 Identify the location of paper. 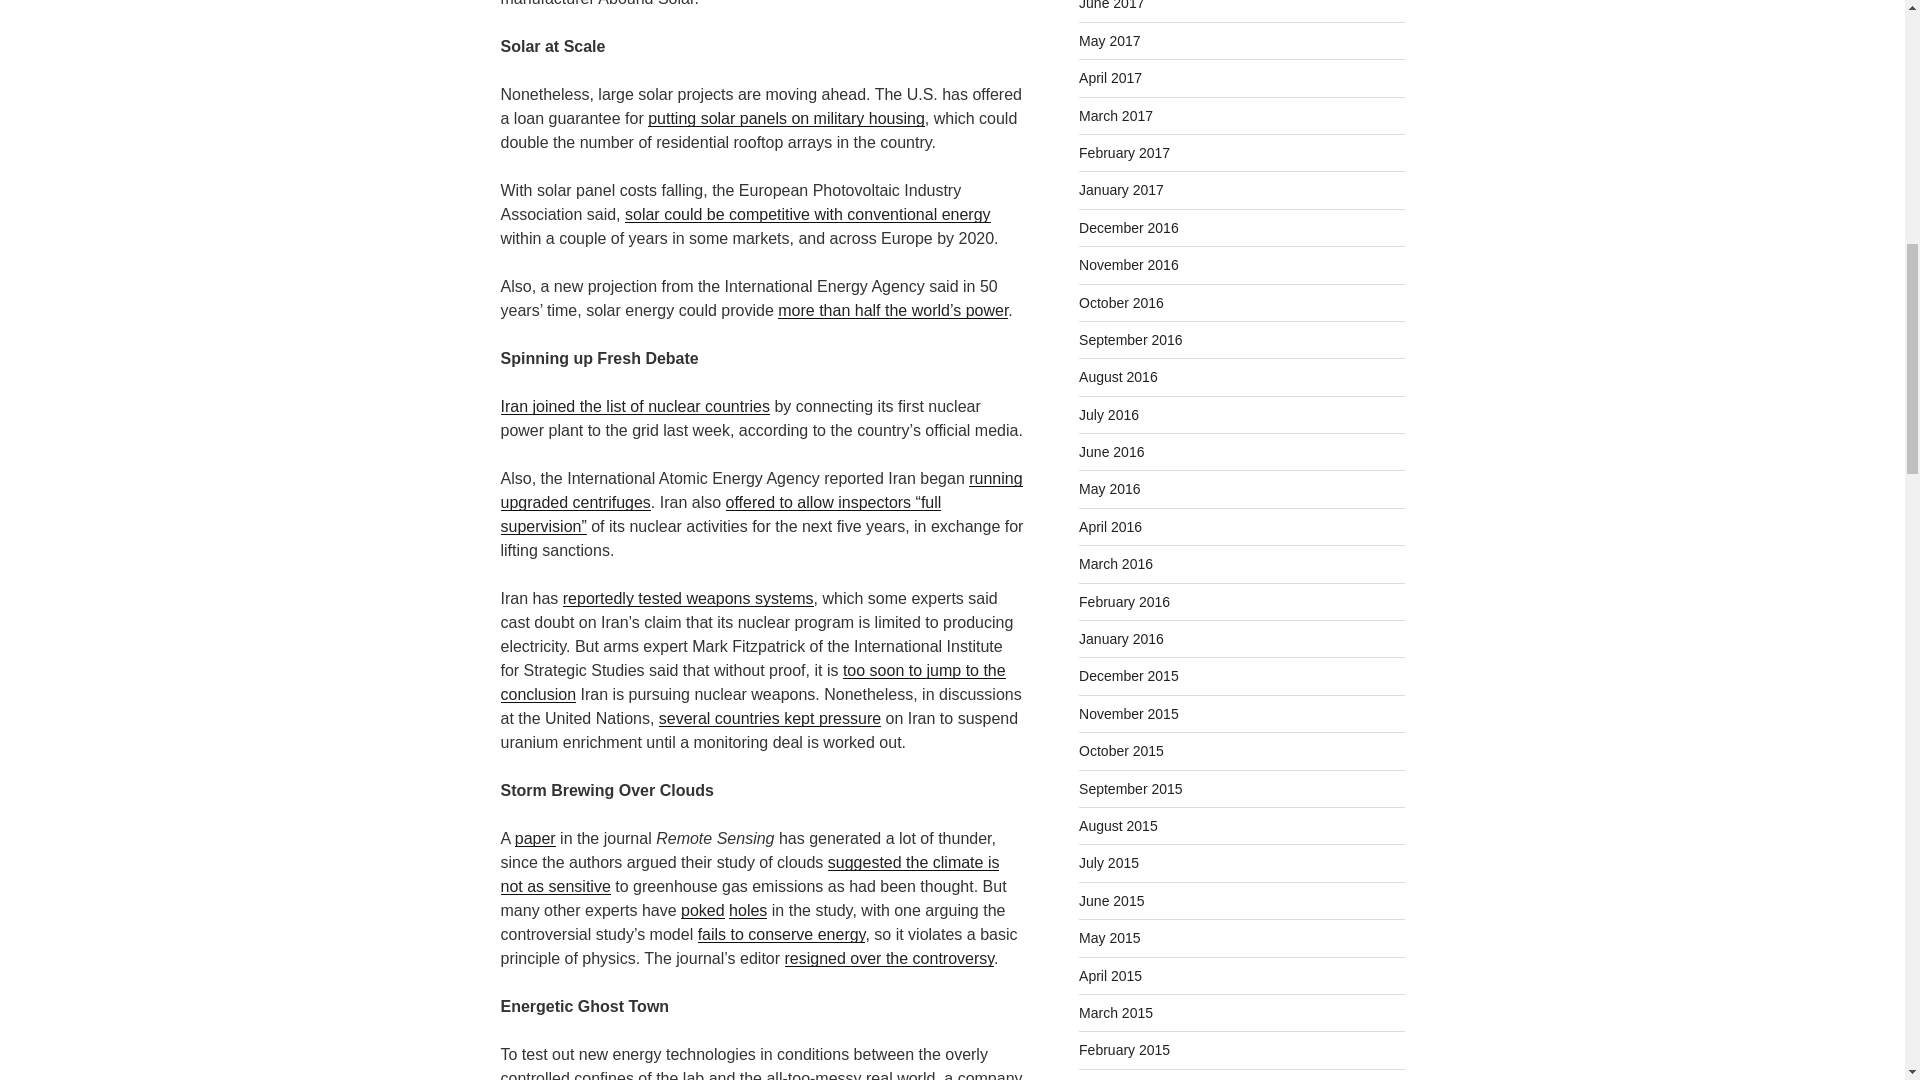
(535, 838).